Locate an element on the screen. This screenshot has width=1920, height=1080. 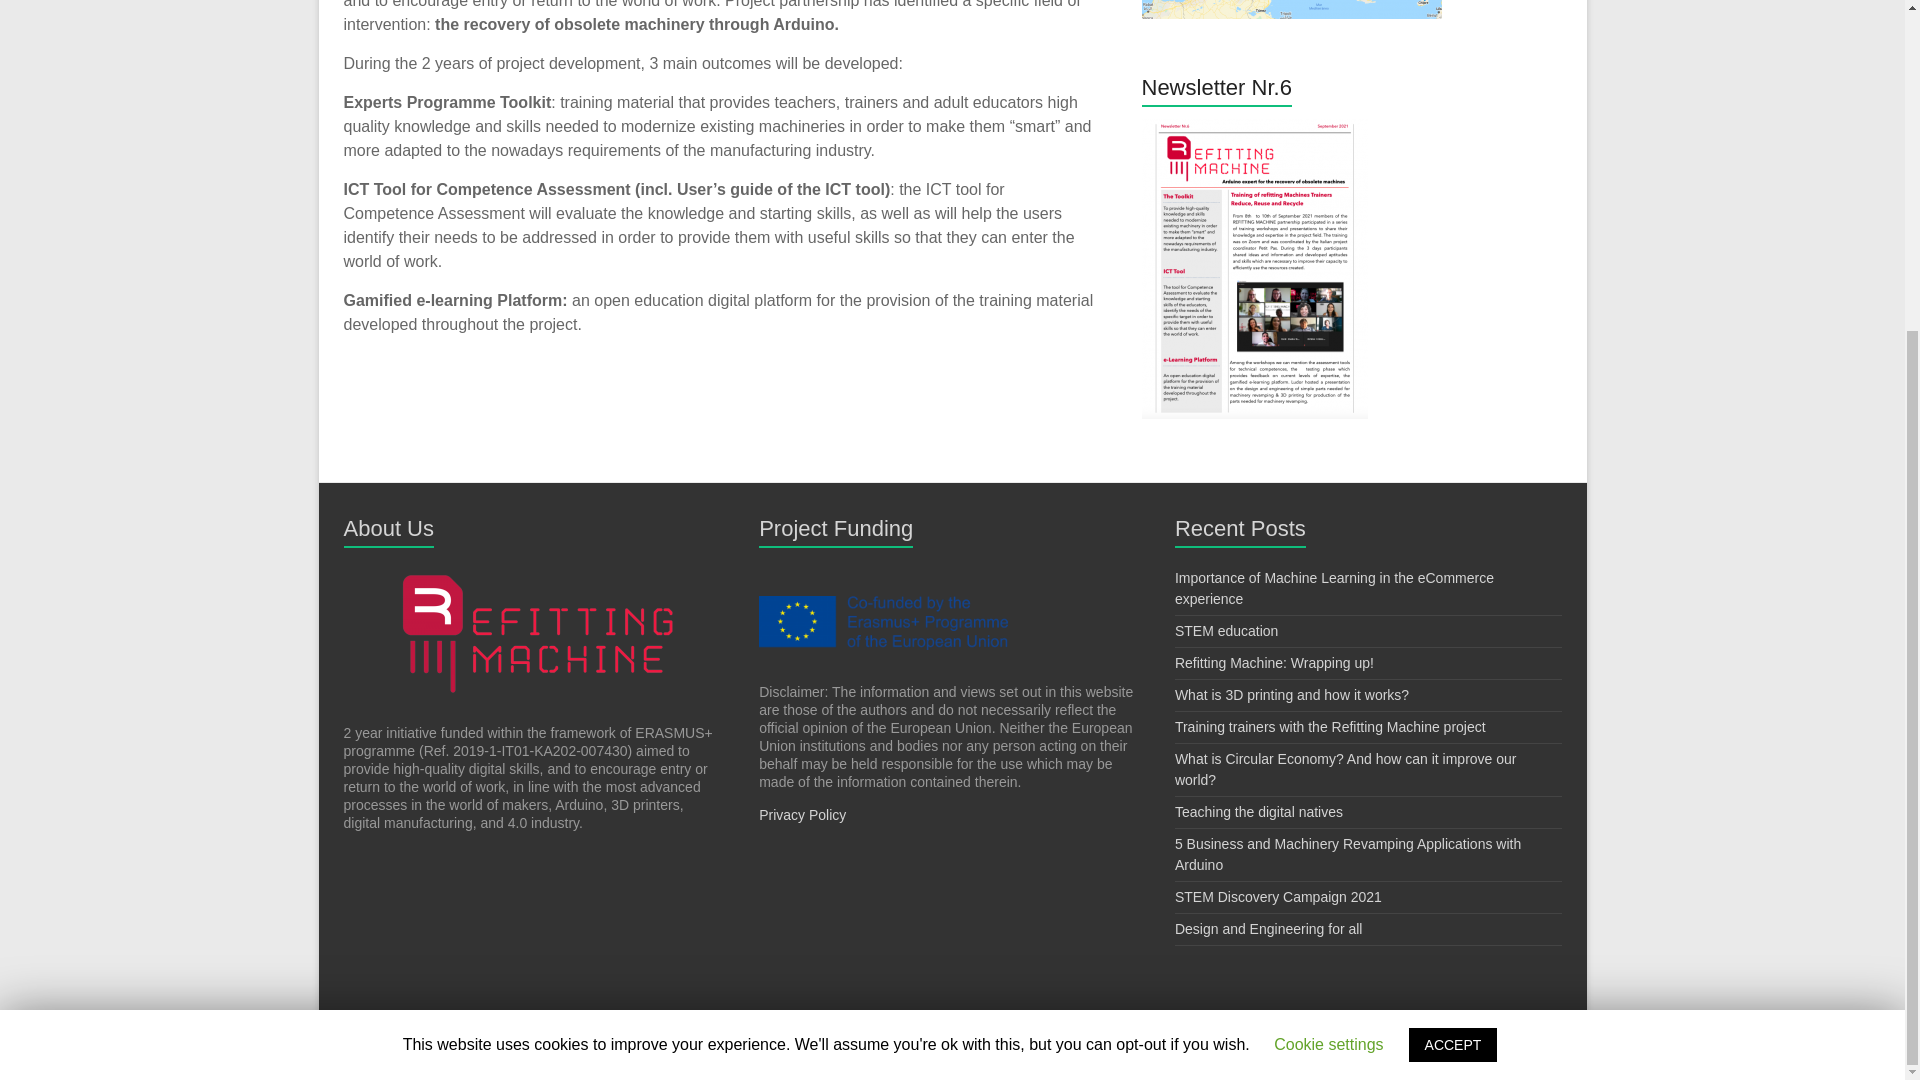
5 Business and Machinery Revamping Applications with Arduino is located at coordinates (1348, 854).